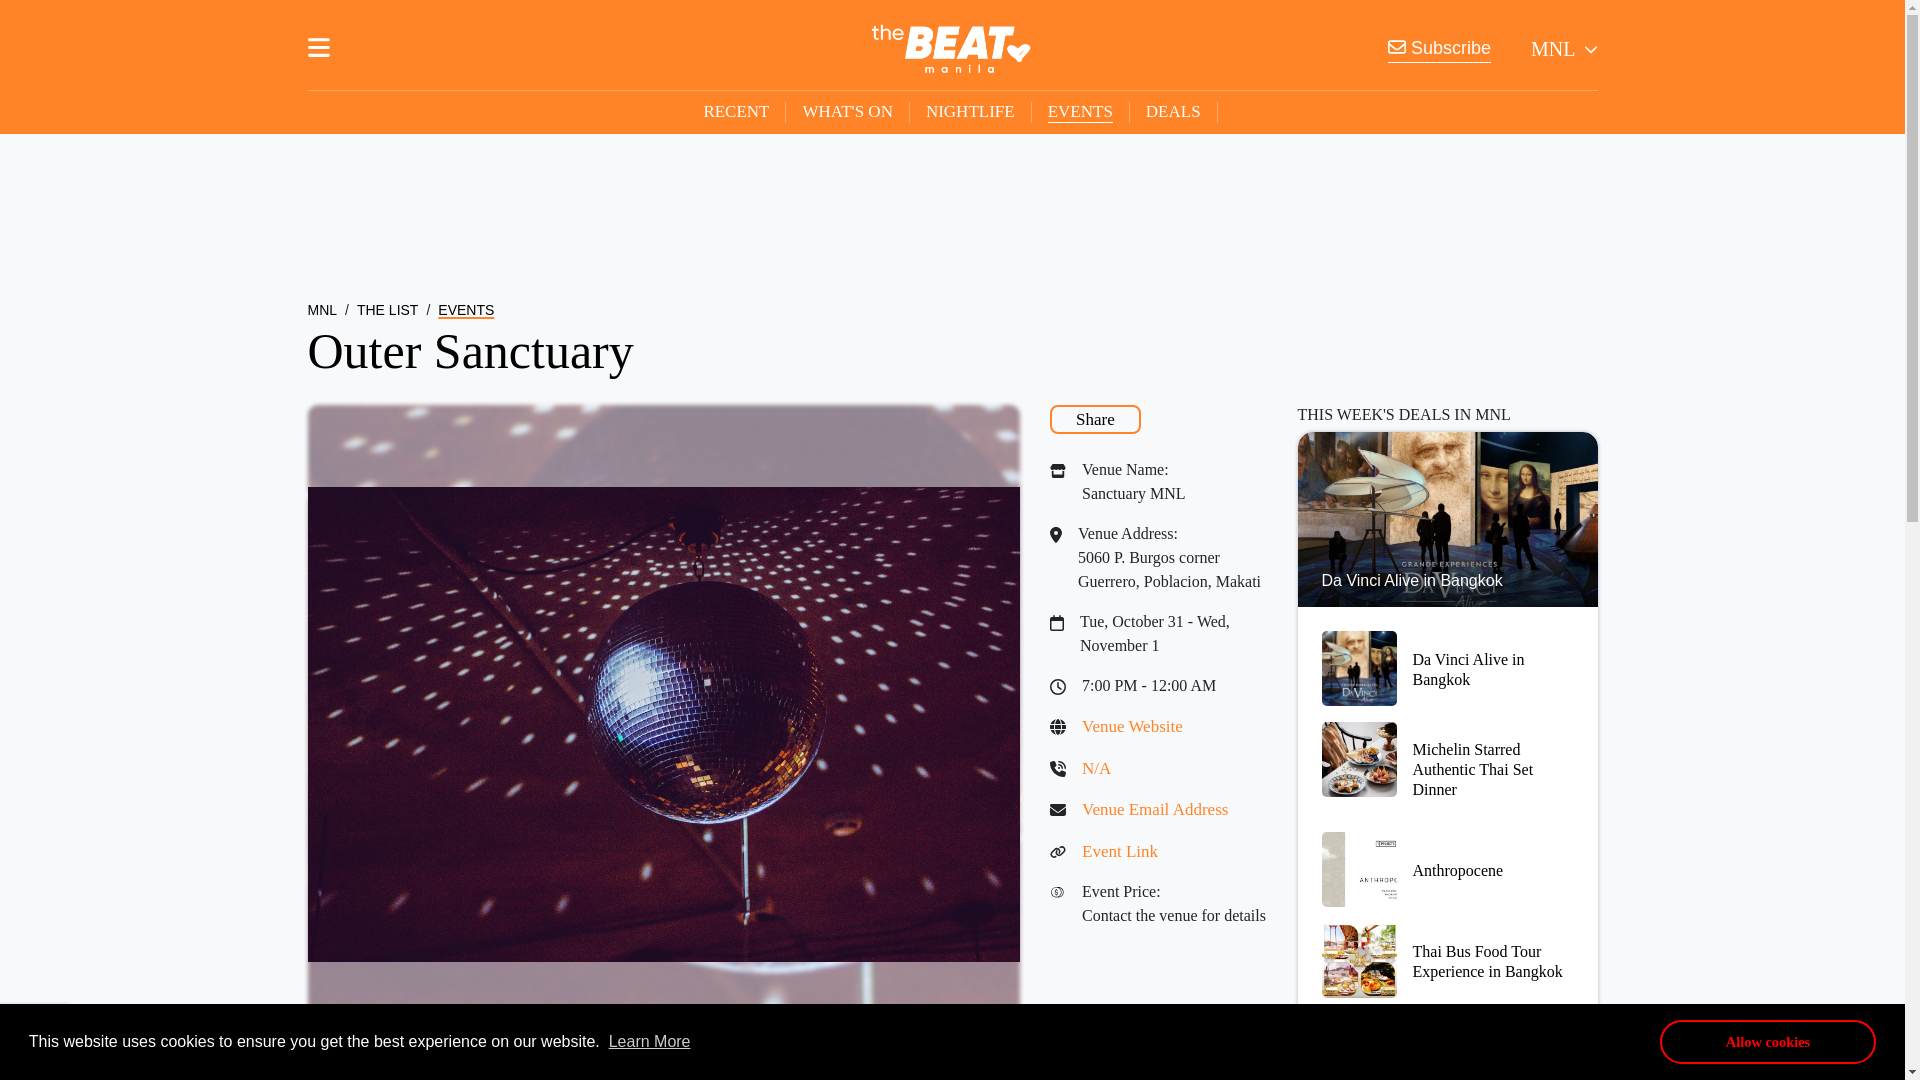 This screenshot has height=1080, width=1920. I want to click on reCAPTCHA, so click(34, 1035).